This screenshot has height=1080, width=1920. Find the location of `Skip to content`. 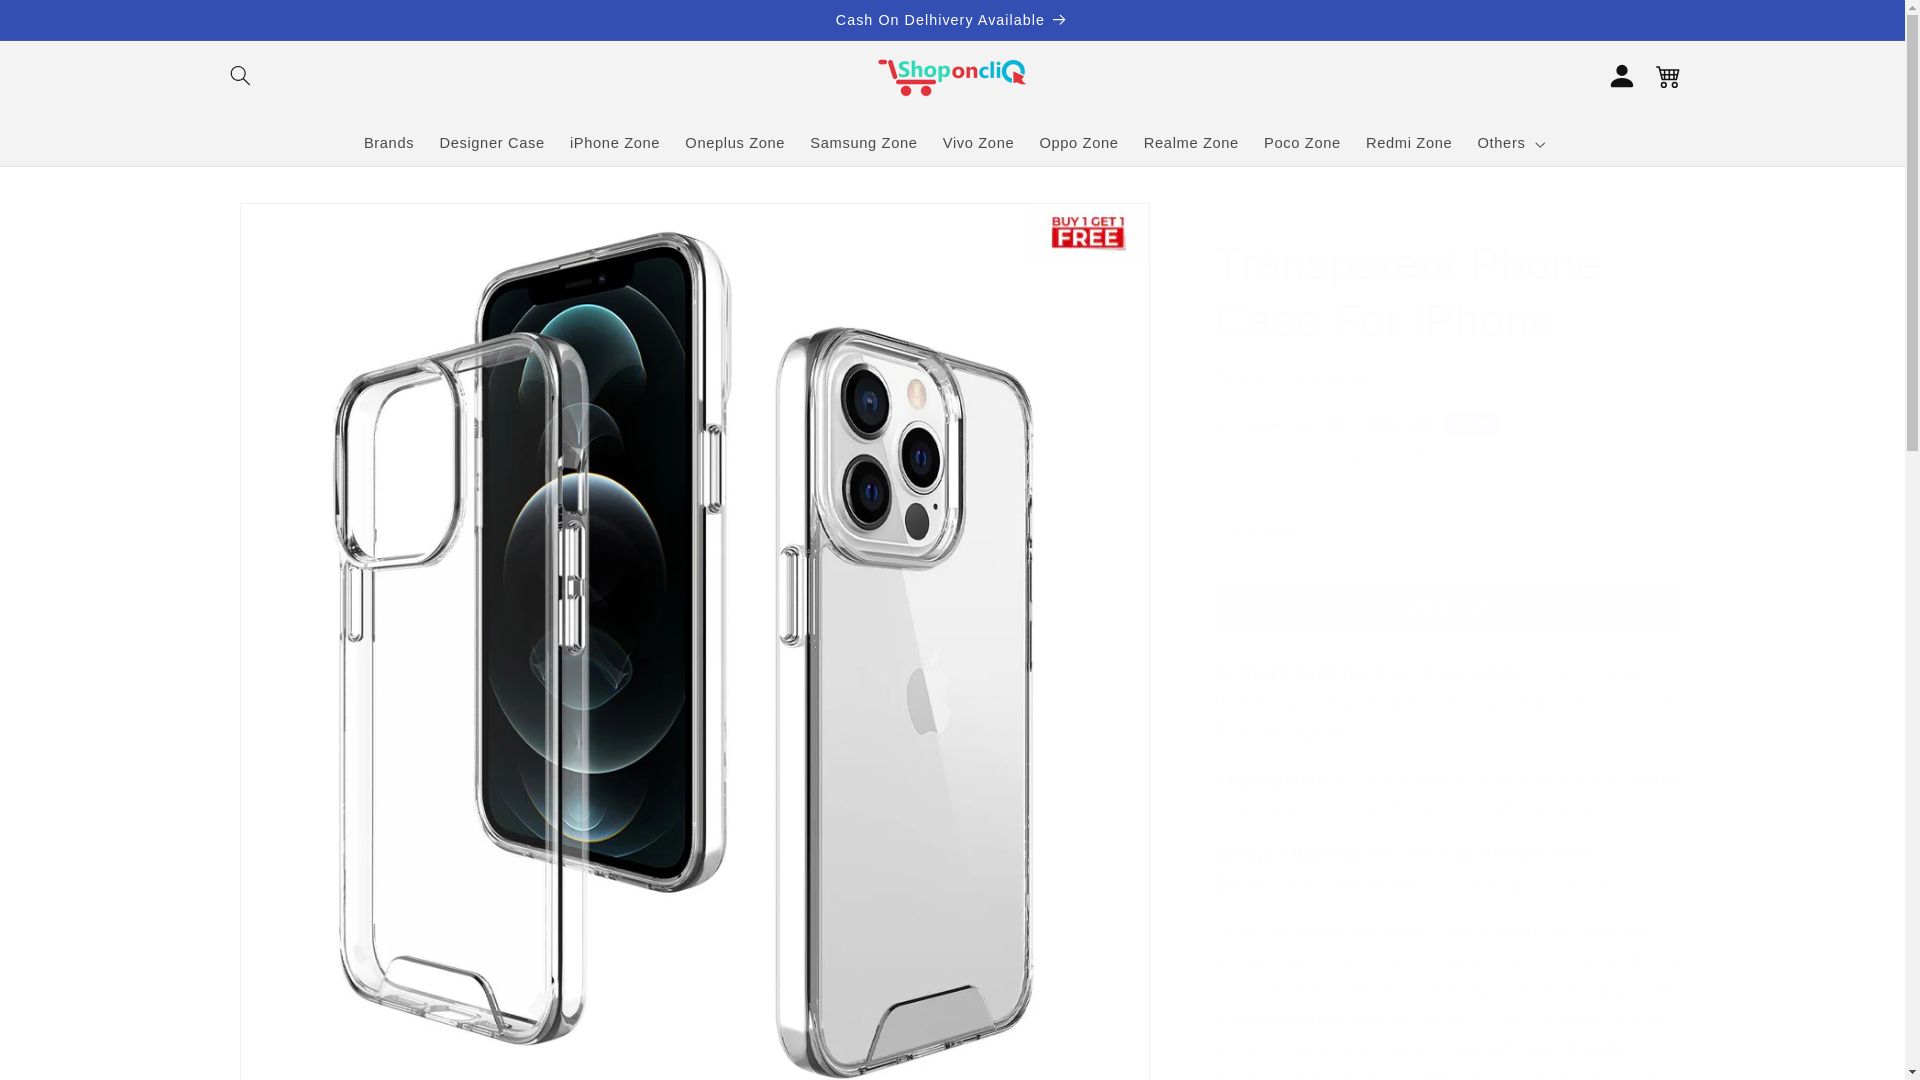

Skip to content is located at coordinates (63, 24).